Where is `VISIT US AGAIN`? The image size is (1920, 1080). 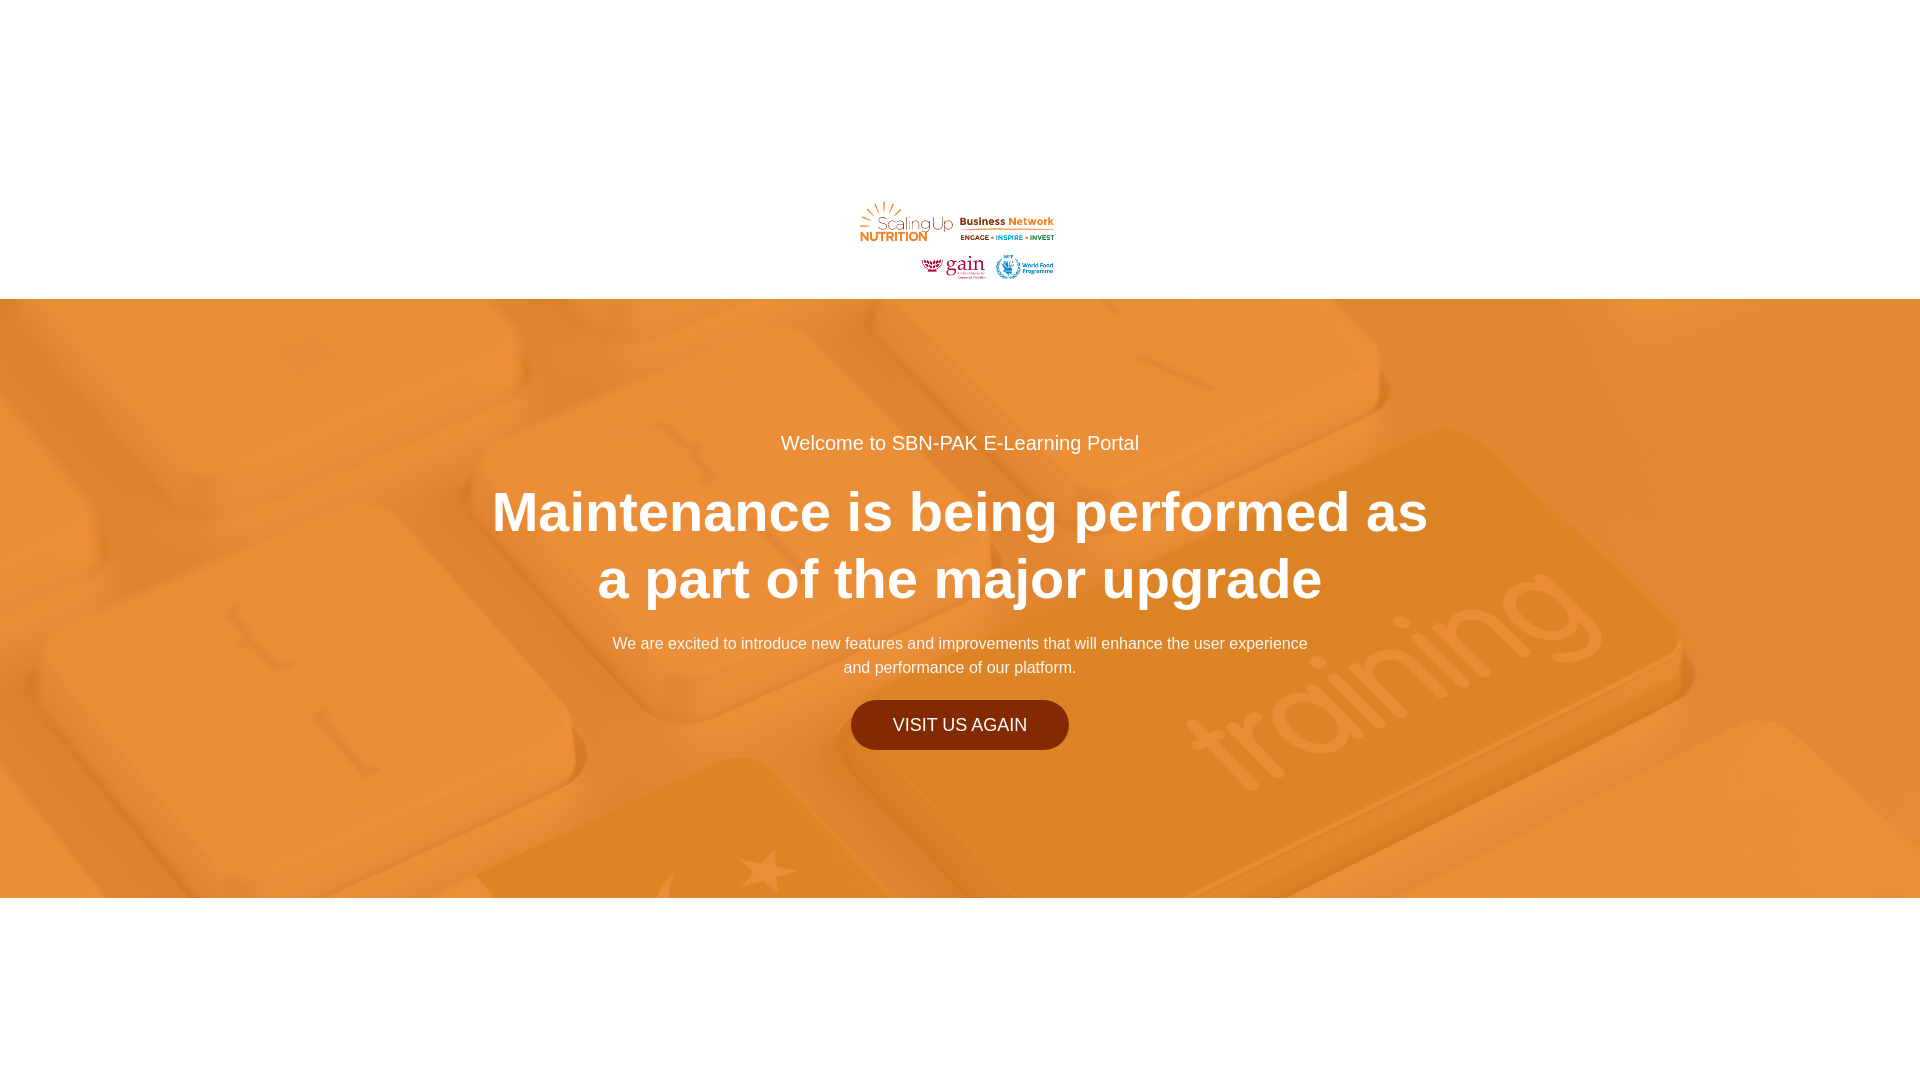 VISIT US AGAIN is located at coordinates (960, 724).